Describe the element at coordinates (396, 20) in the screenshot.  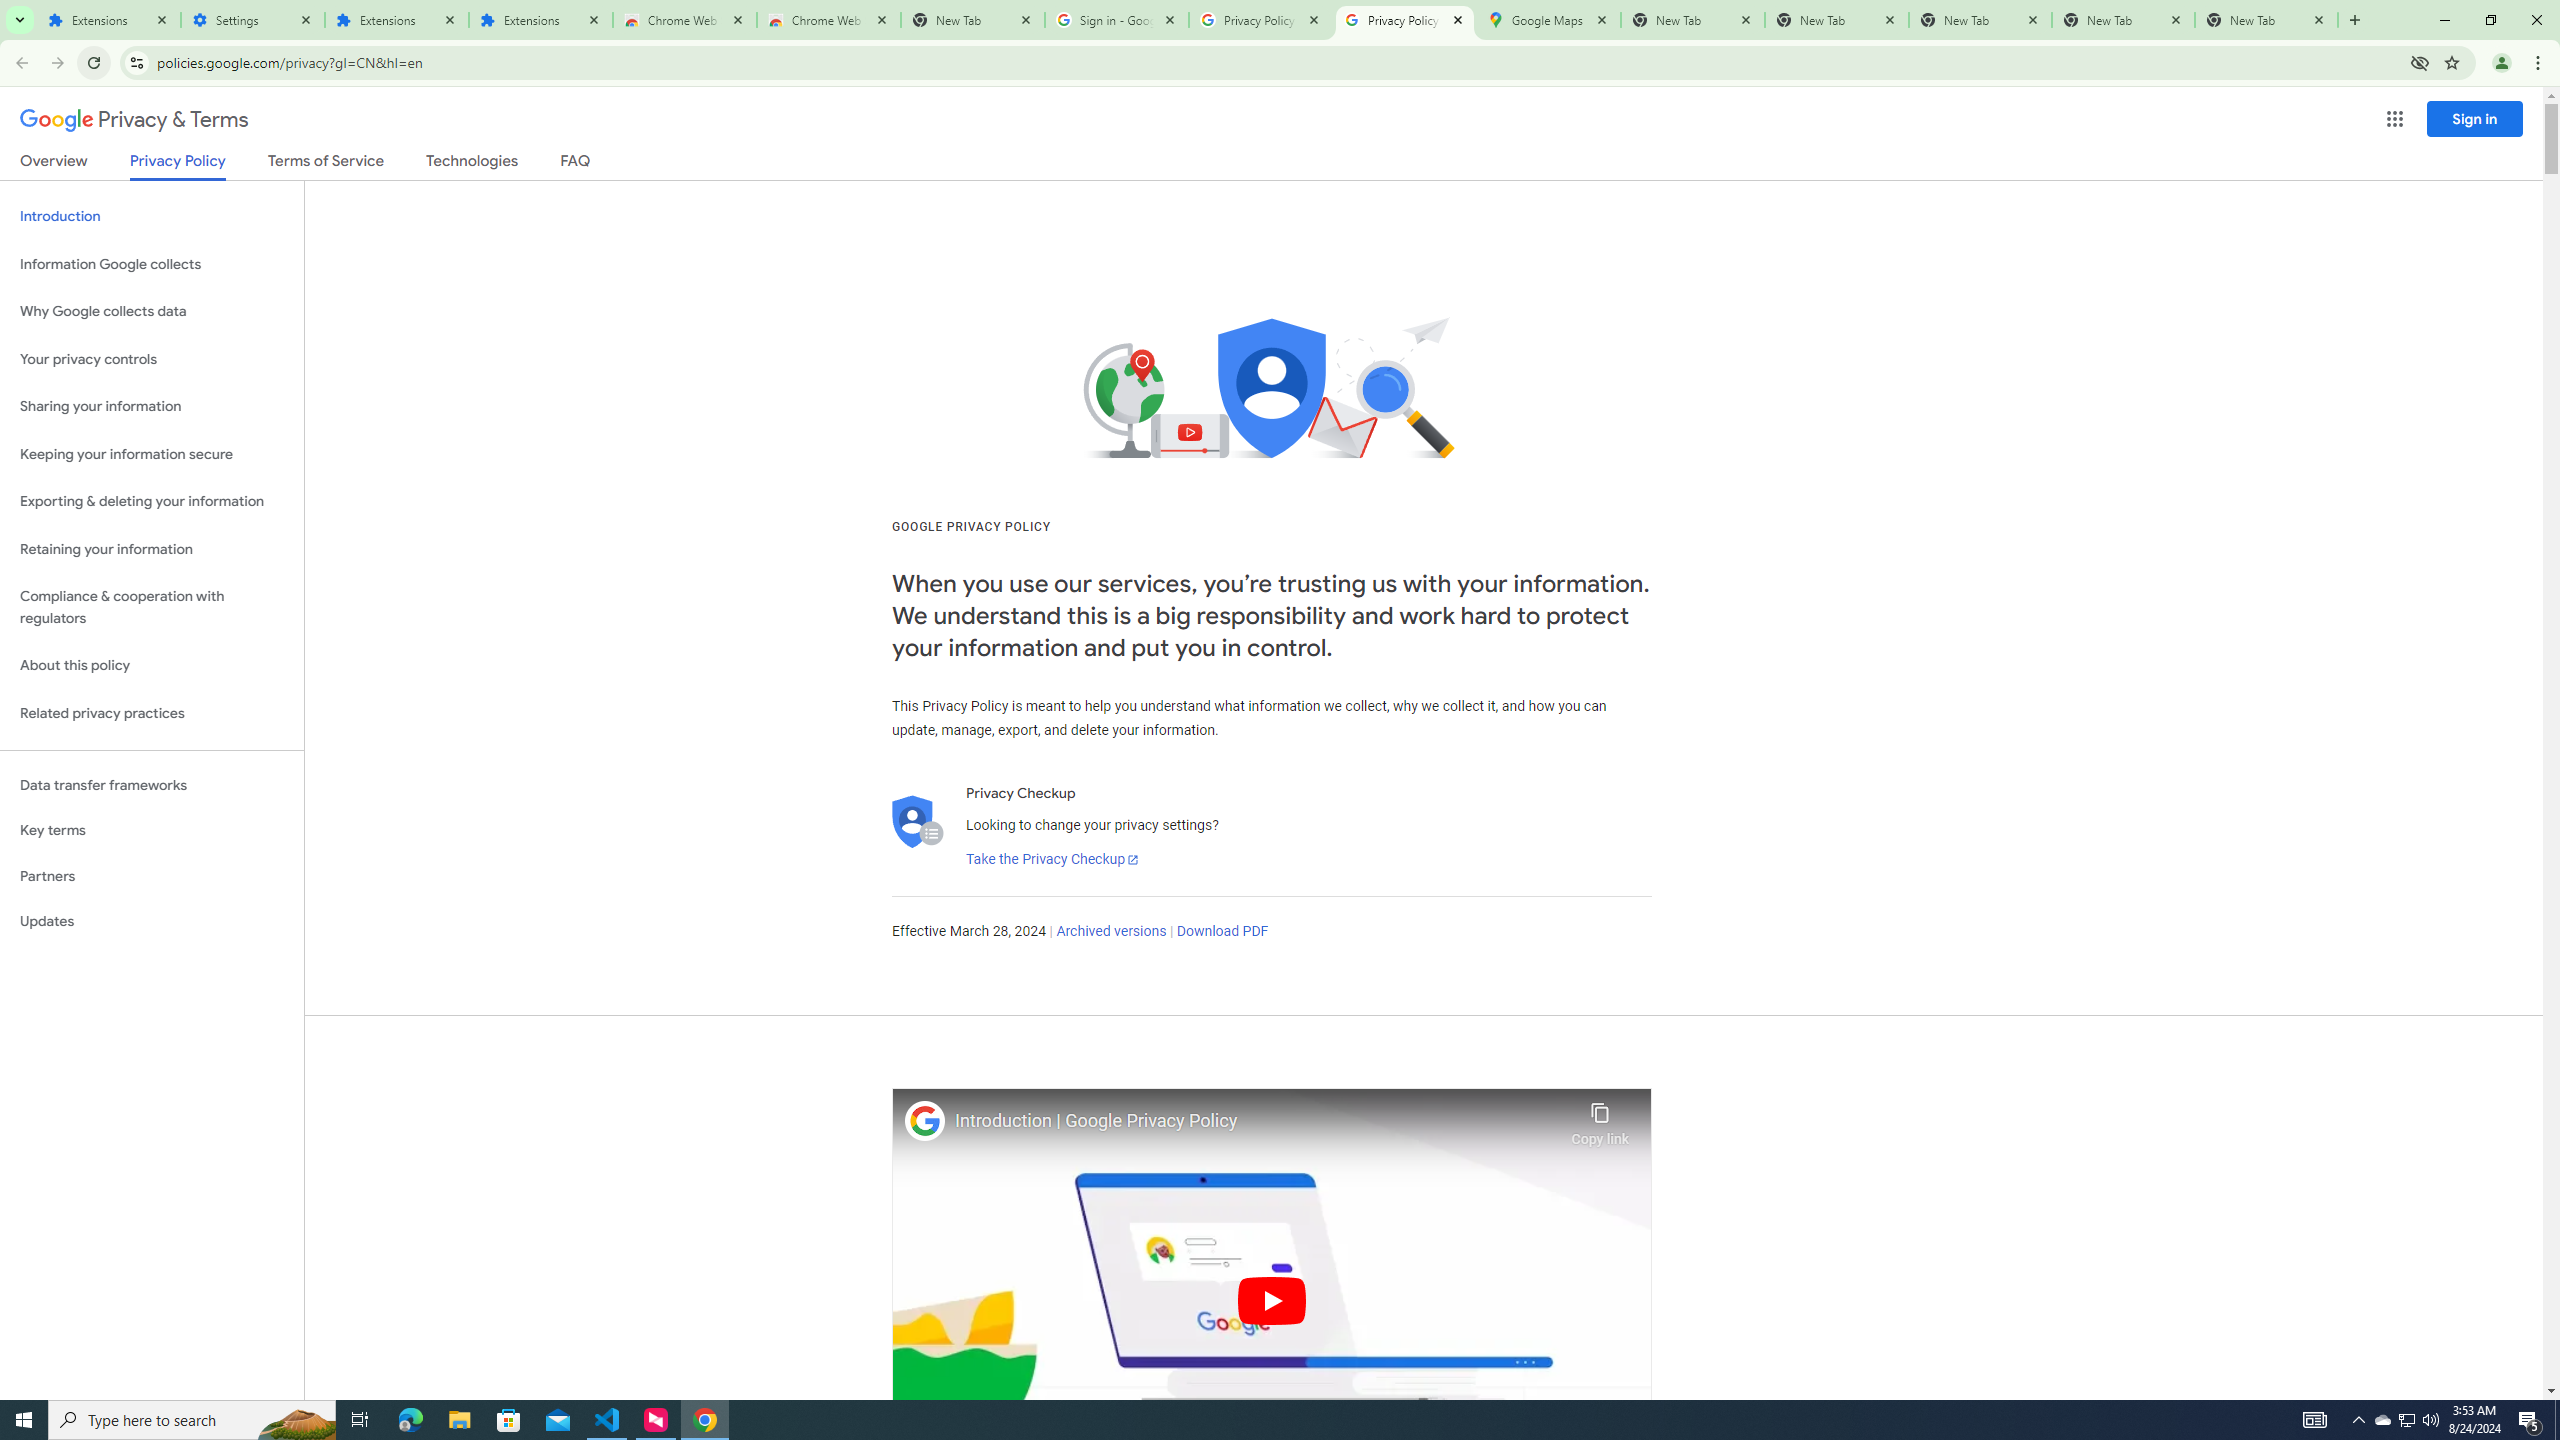
I see `Extensions` at that location.